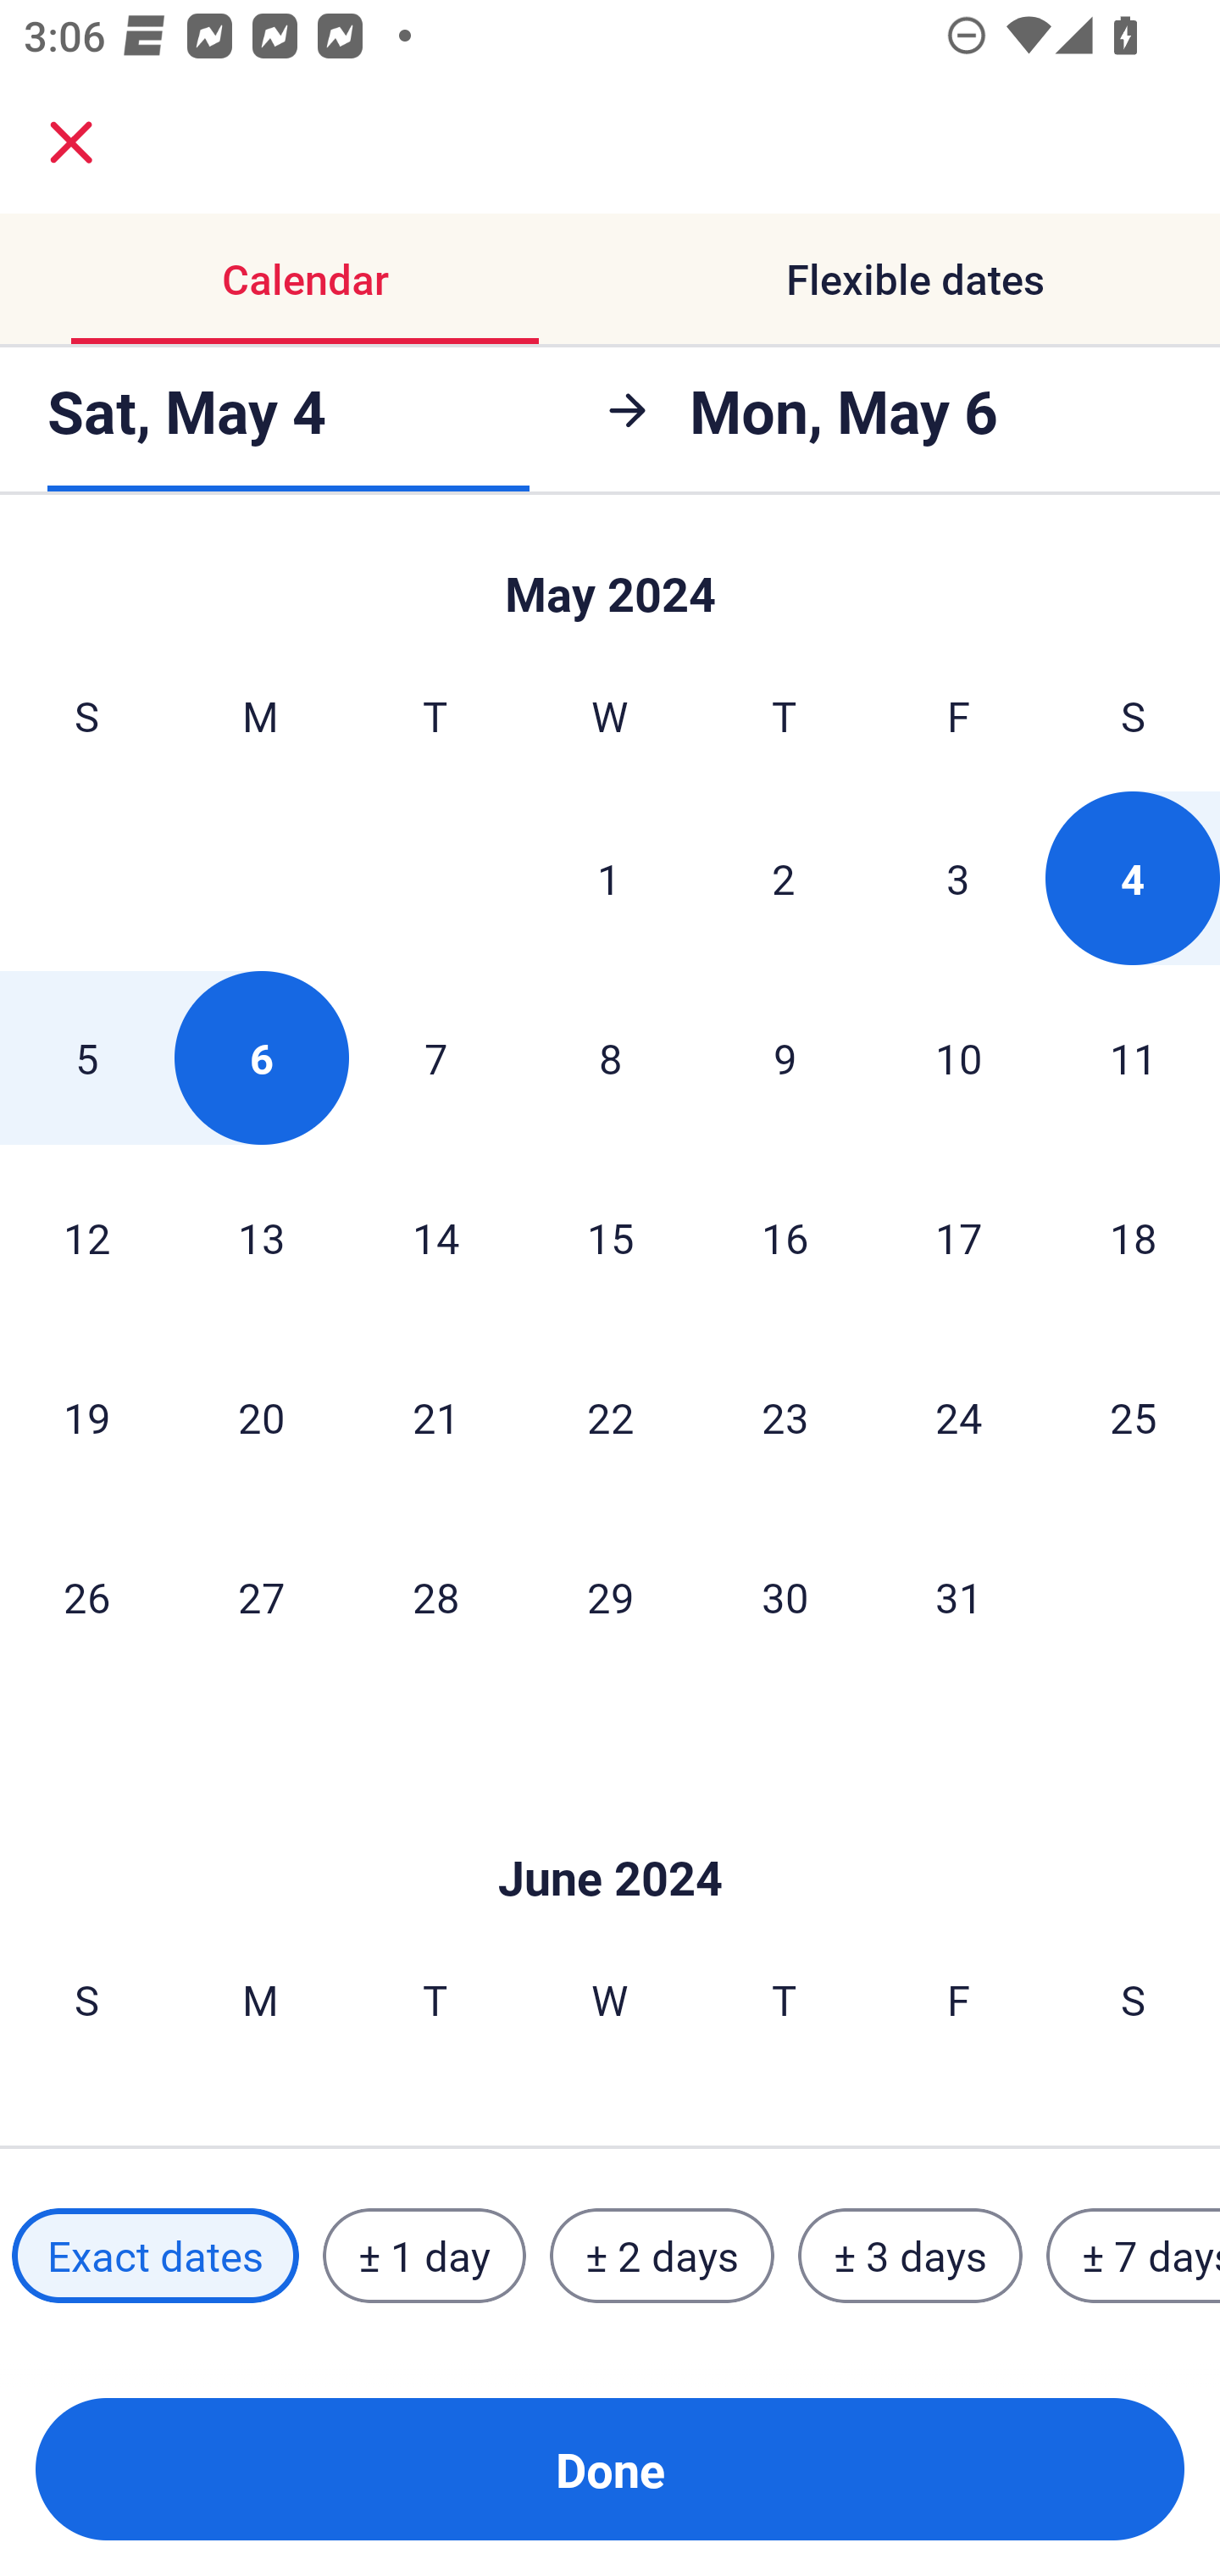 The height and width of the screenshot is (2576, 1220). I want to click on close., so click(71, 142).